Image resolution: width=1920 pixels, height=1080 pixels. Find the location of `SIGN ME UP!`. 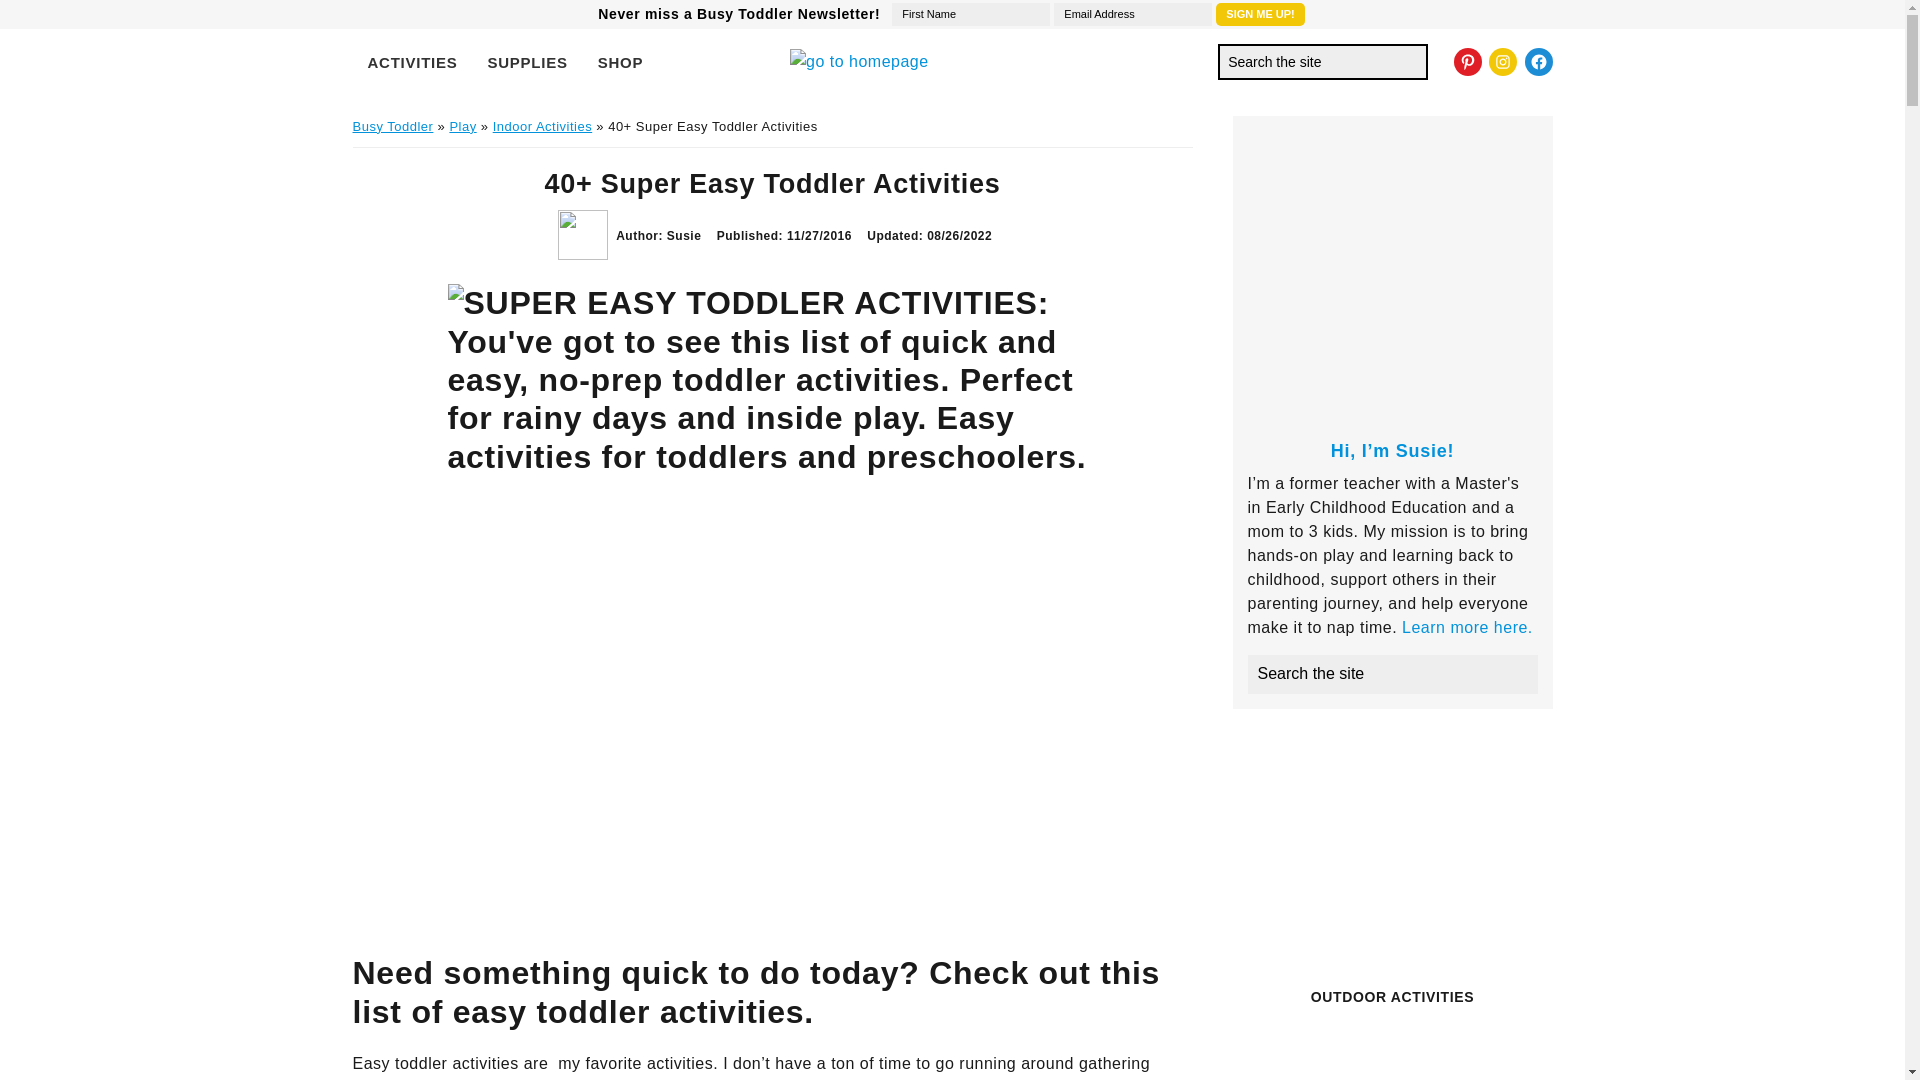

SIGN ME UP! is located at coordinates (1259, 14).